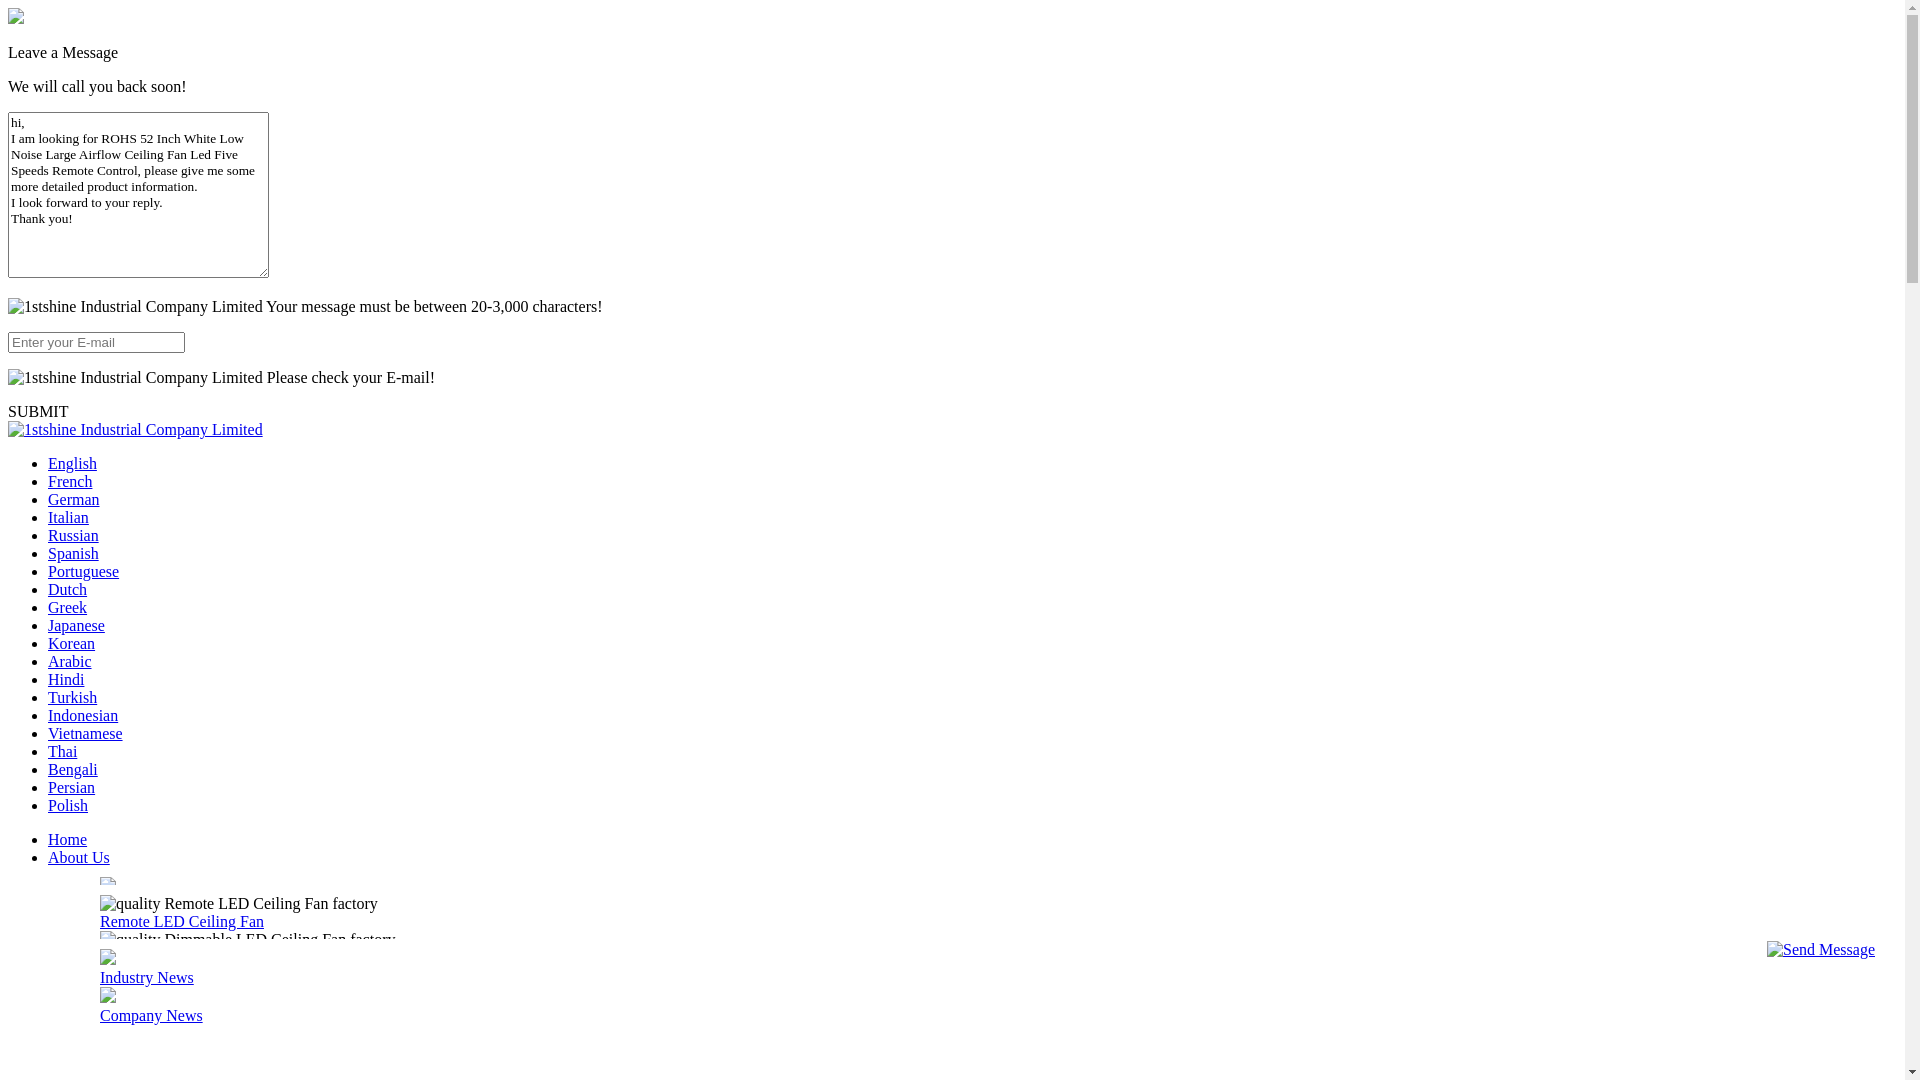 The width and height of the screenshot is (1920, 1080). What do you see at coordinates (76, 212) in the screenshot?
I see `Japanese` at bounding box center [76, 212].